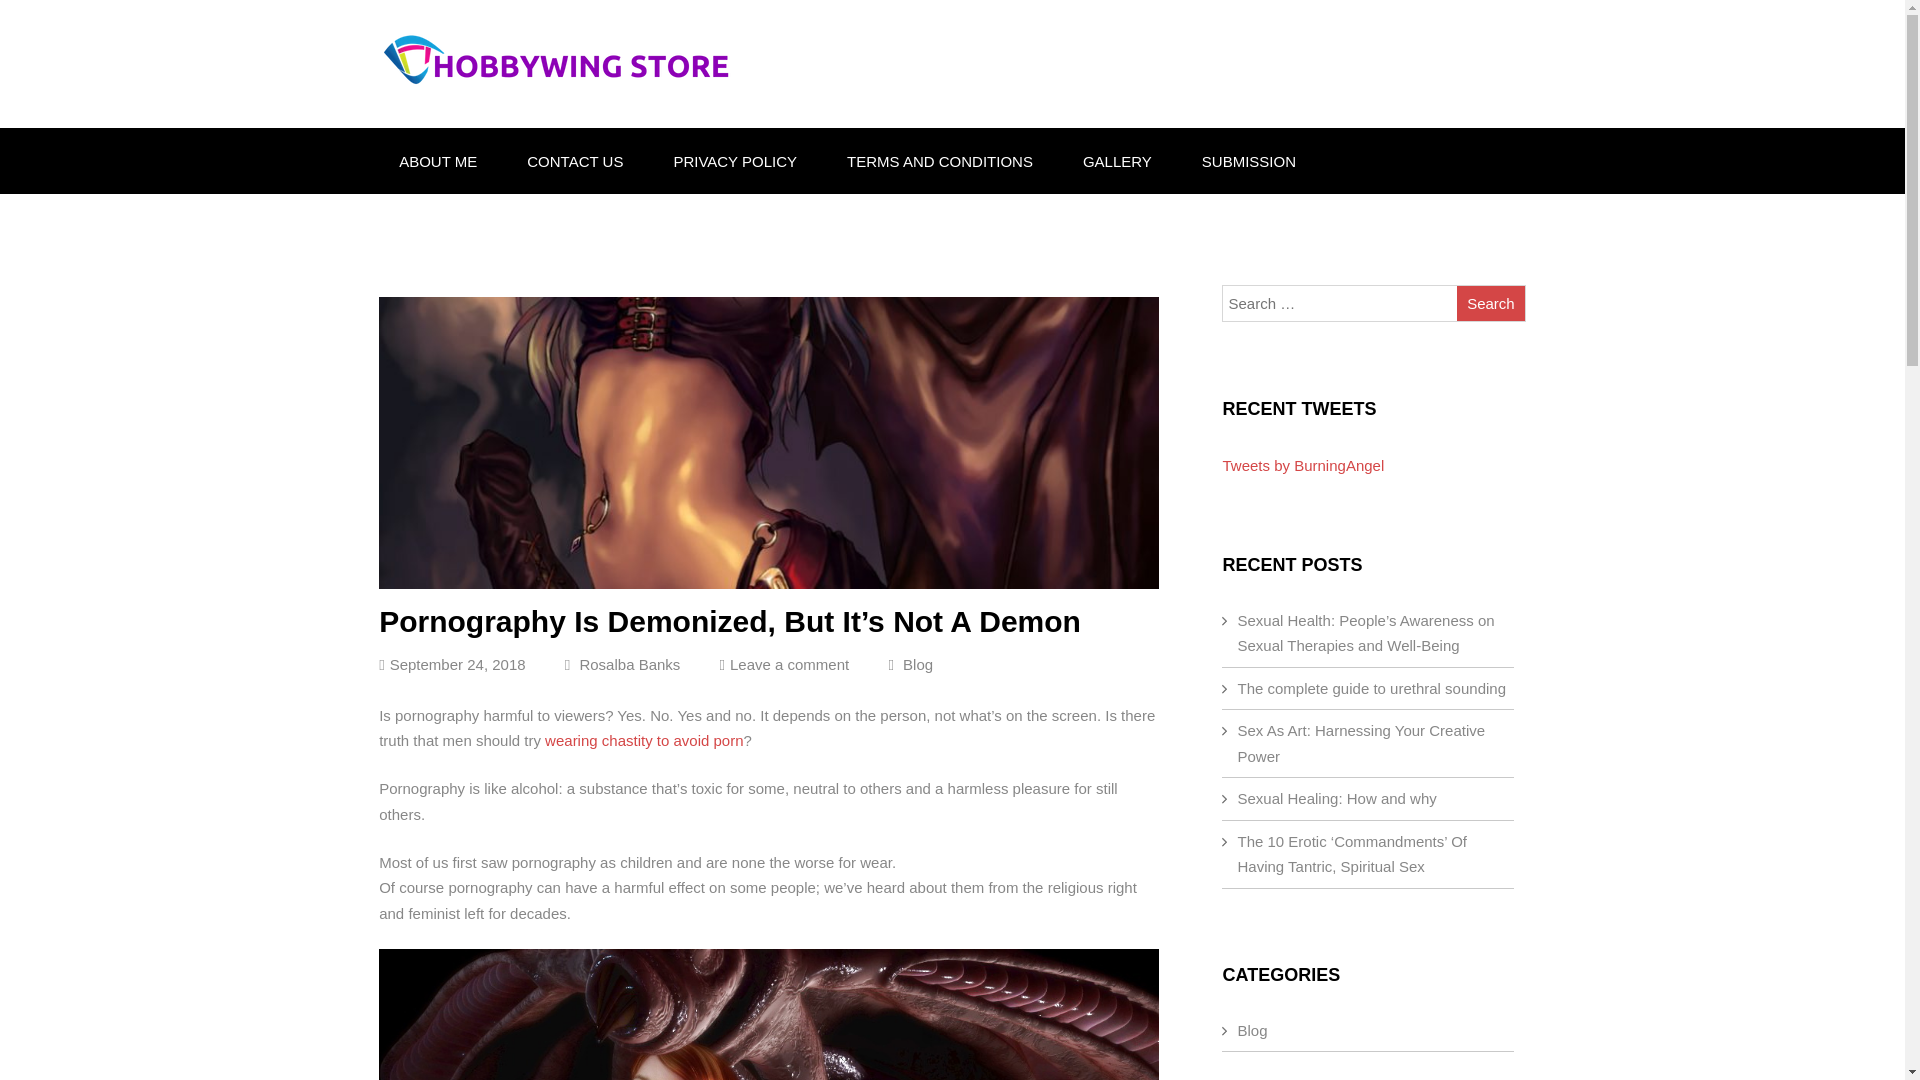 The height and width of the screenshot is (1080, 1920). I want to click on Tweets by BurningAngel, so click(1302, 465).